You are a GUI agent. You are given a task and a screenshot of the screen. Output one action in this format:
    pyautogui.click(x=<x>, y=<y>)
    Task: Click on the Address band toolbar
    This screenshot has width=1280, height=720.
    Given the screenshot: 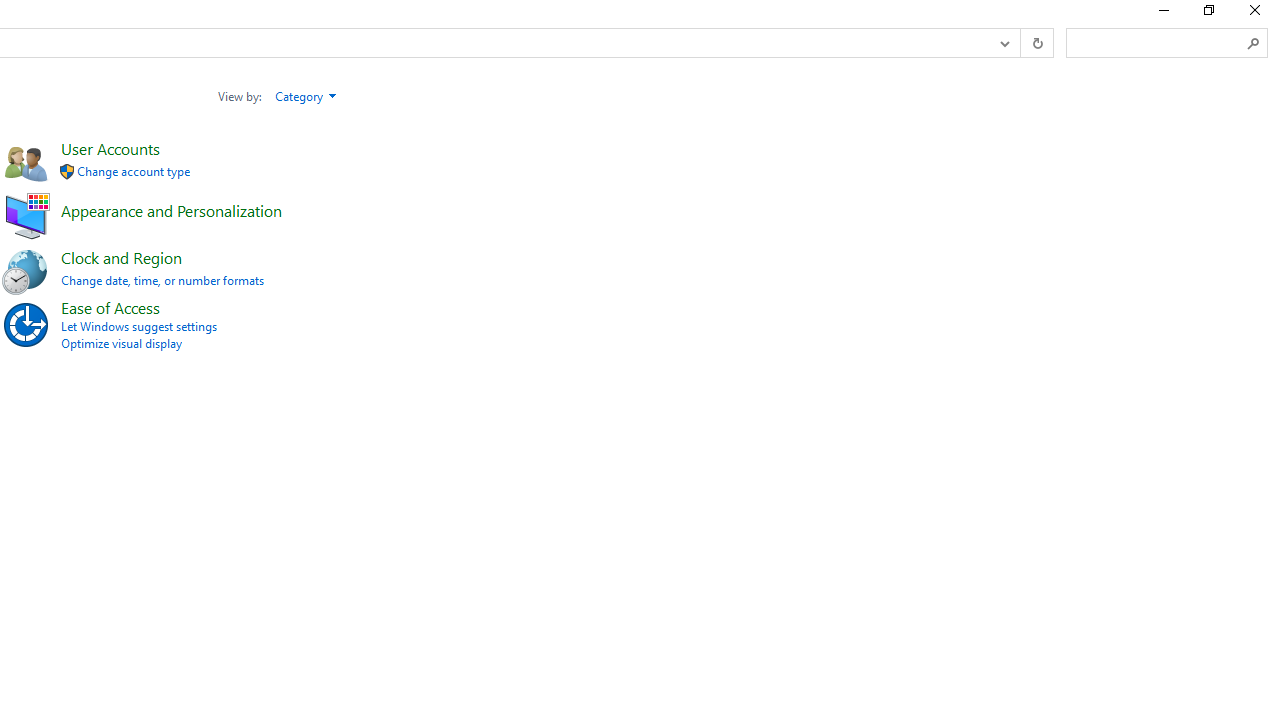 What is the action you would take?
    pyautogui.click(x=1020, y=43)
    